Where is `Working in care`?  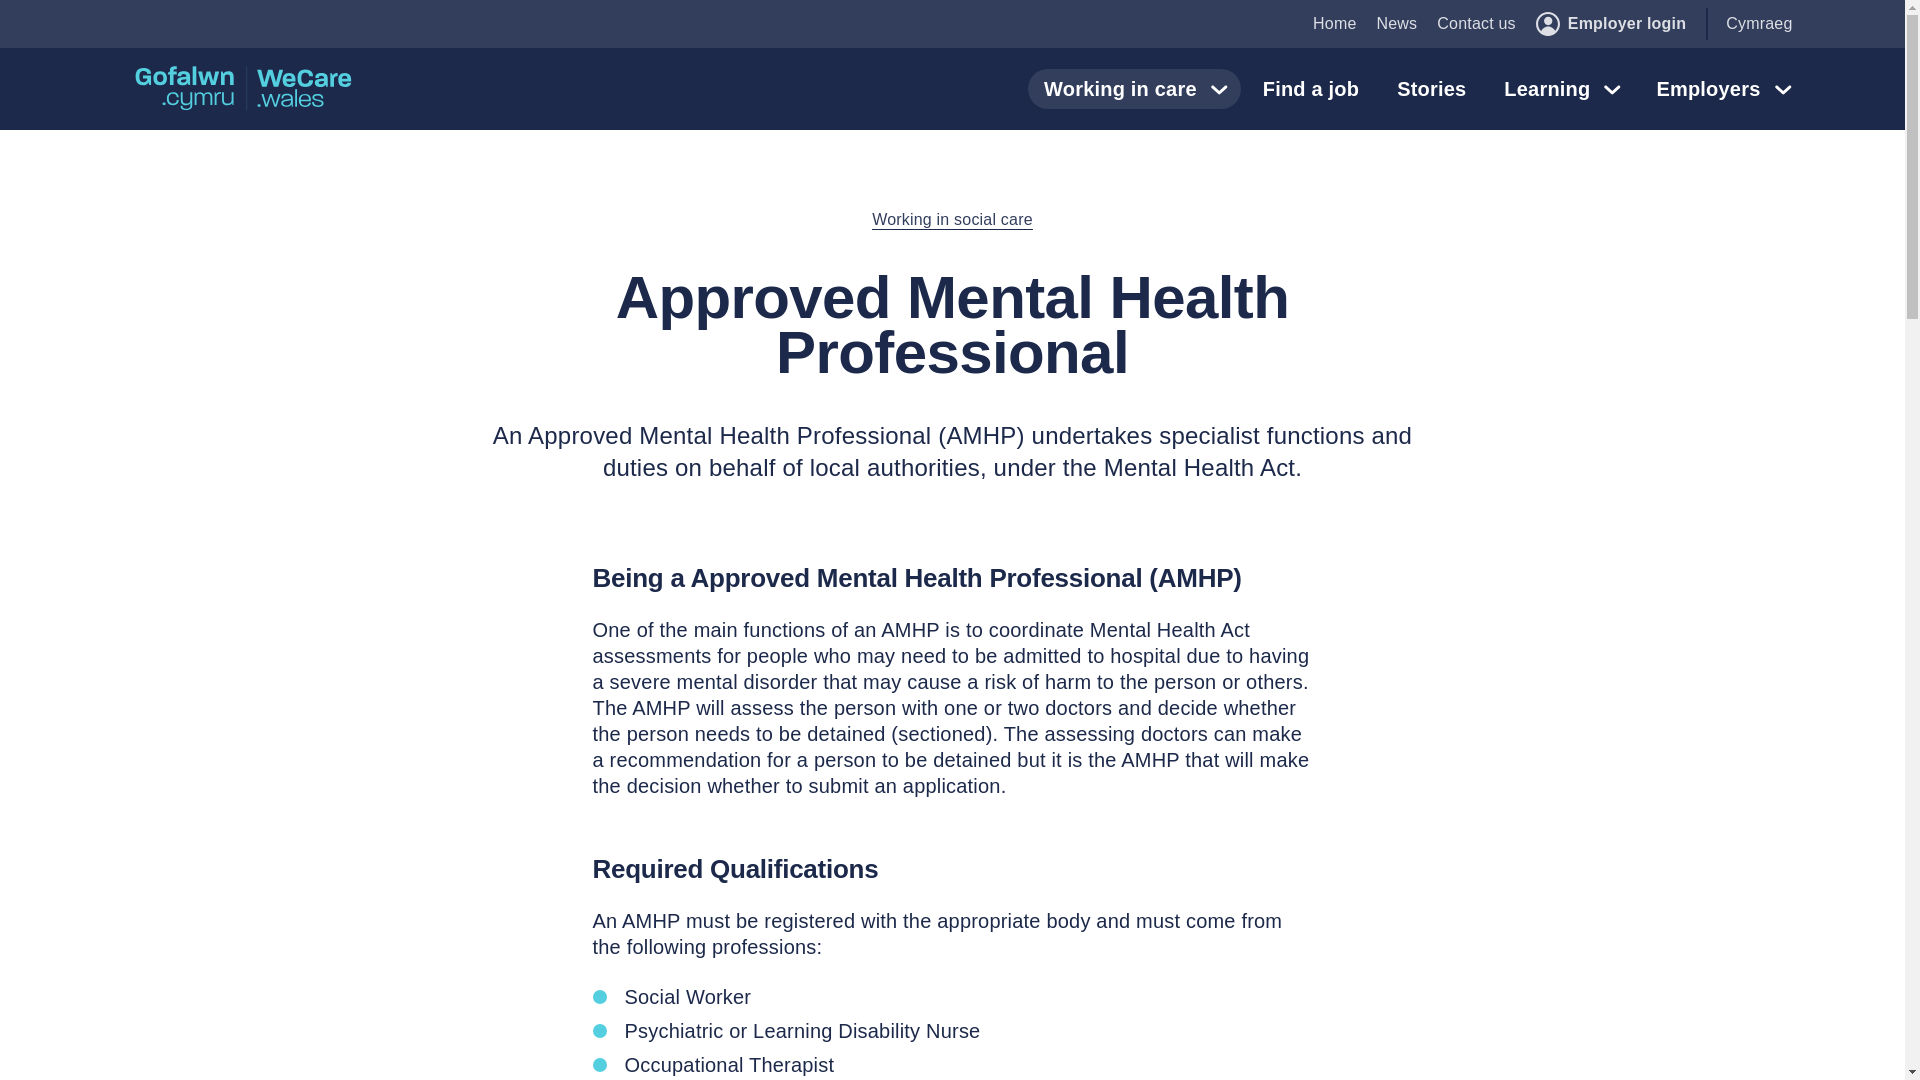 Working in care is located at coordinates (1134, 88).